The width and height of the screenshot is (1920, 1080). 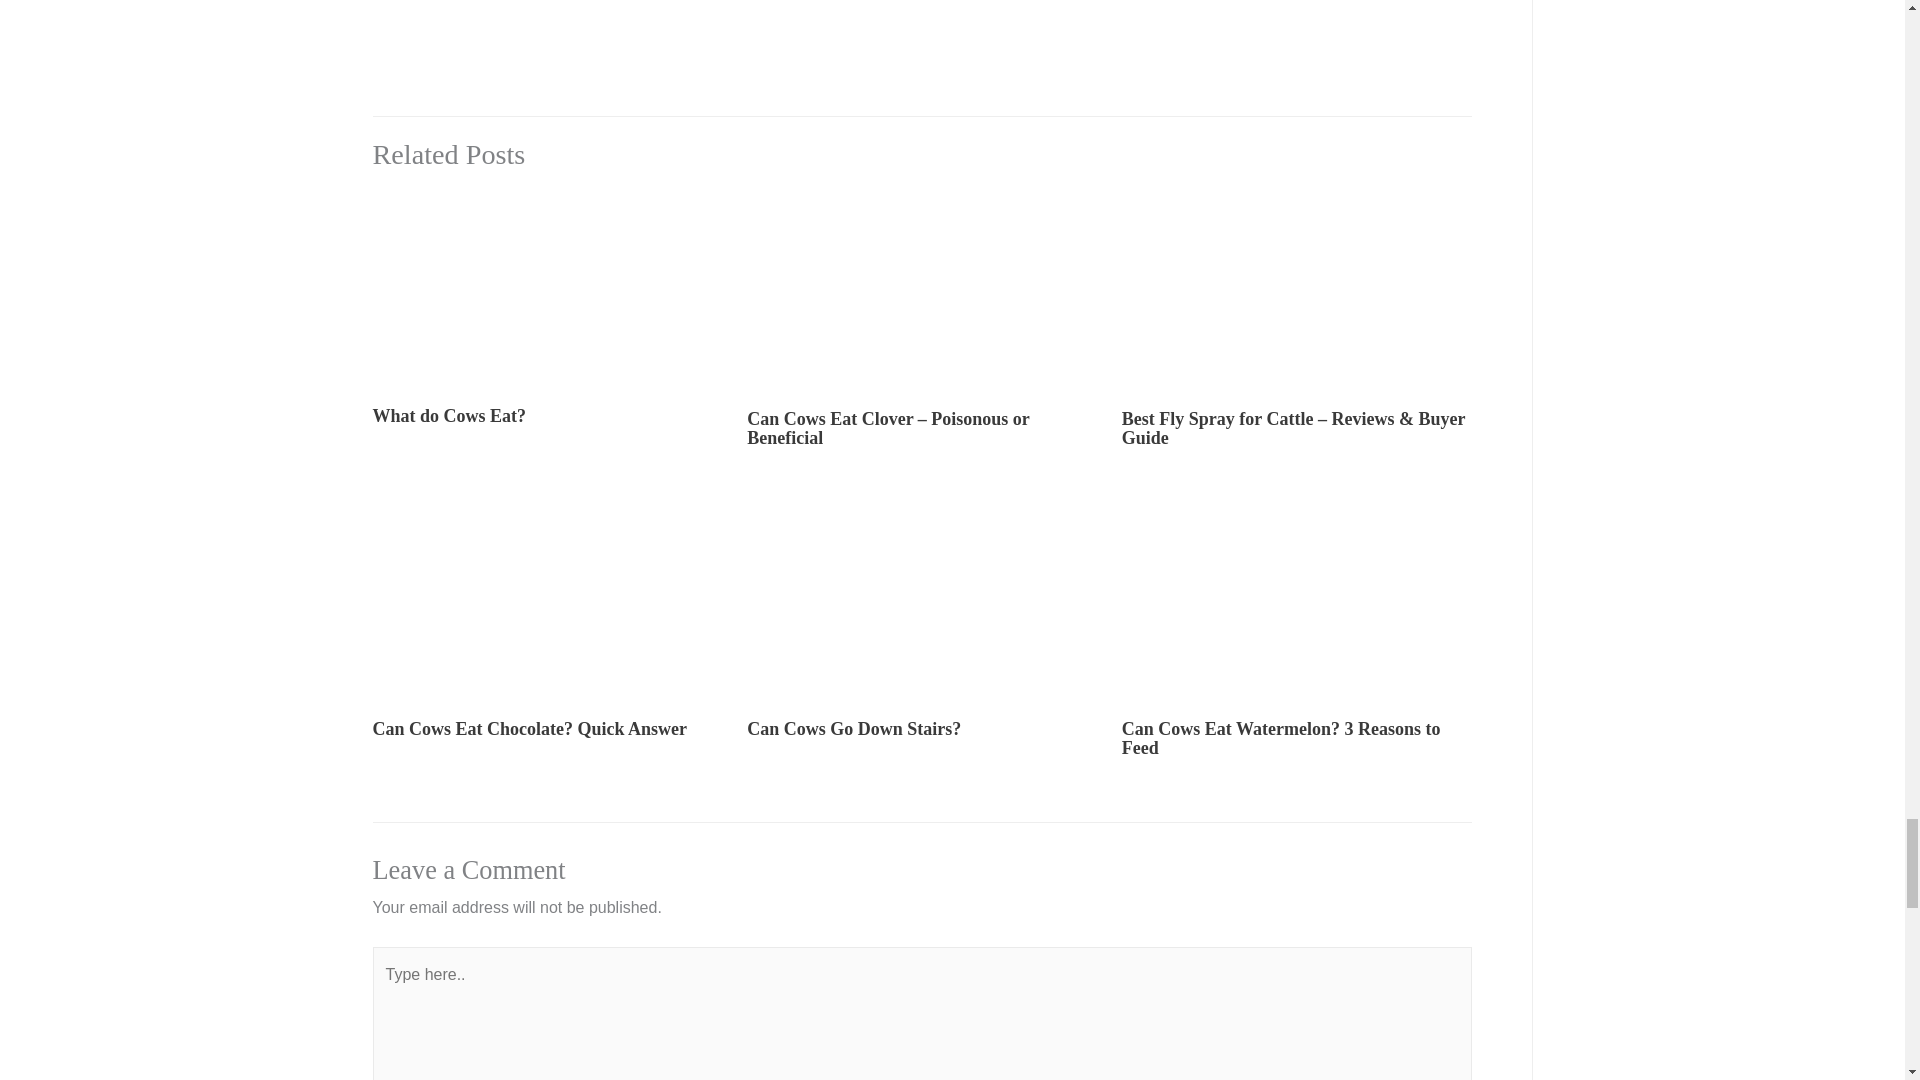 What do you see at coordinates (921, 294) in the screenshot?
I see `Can Cows Eat Clover - Poisonous or Beneficial` at bounding box center [921, 294].